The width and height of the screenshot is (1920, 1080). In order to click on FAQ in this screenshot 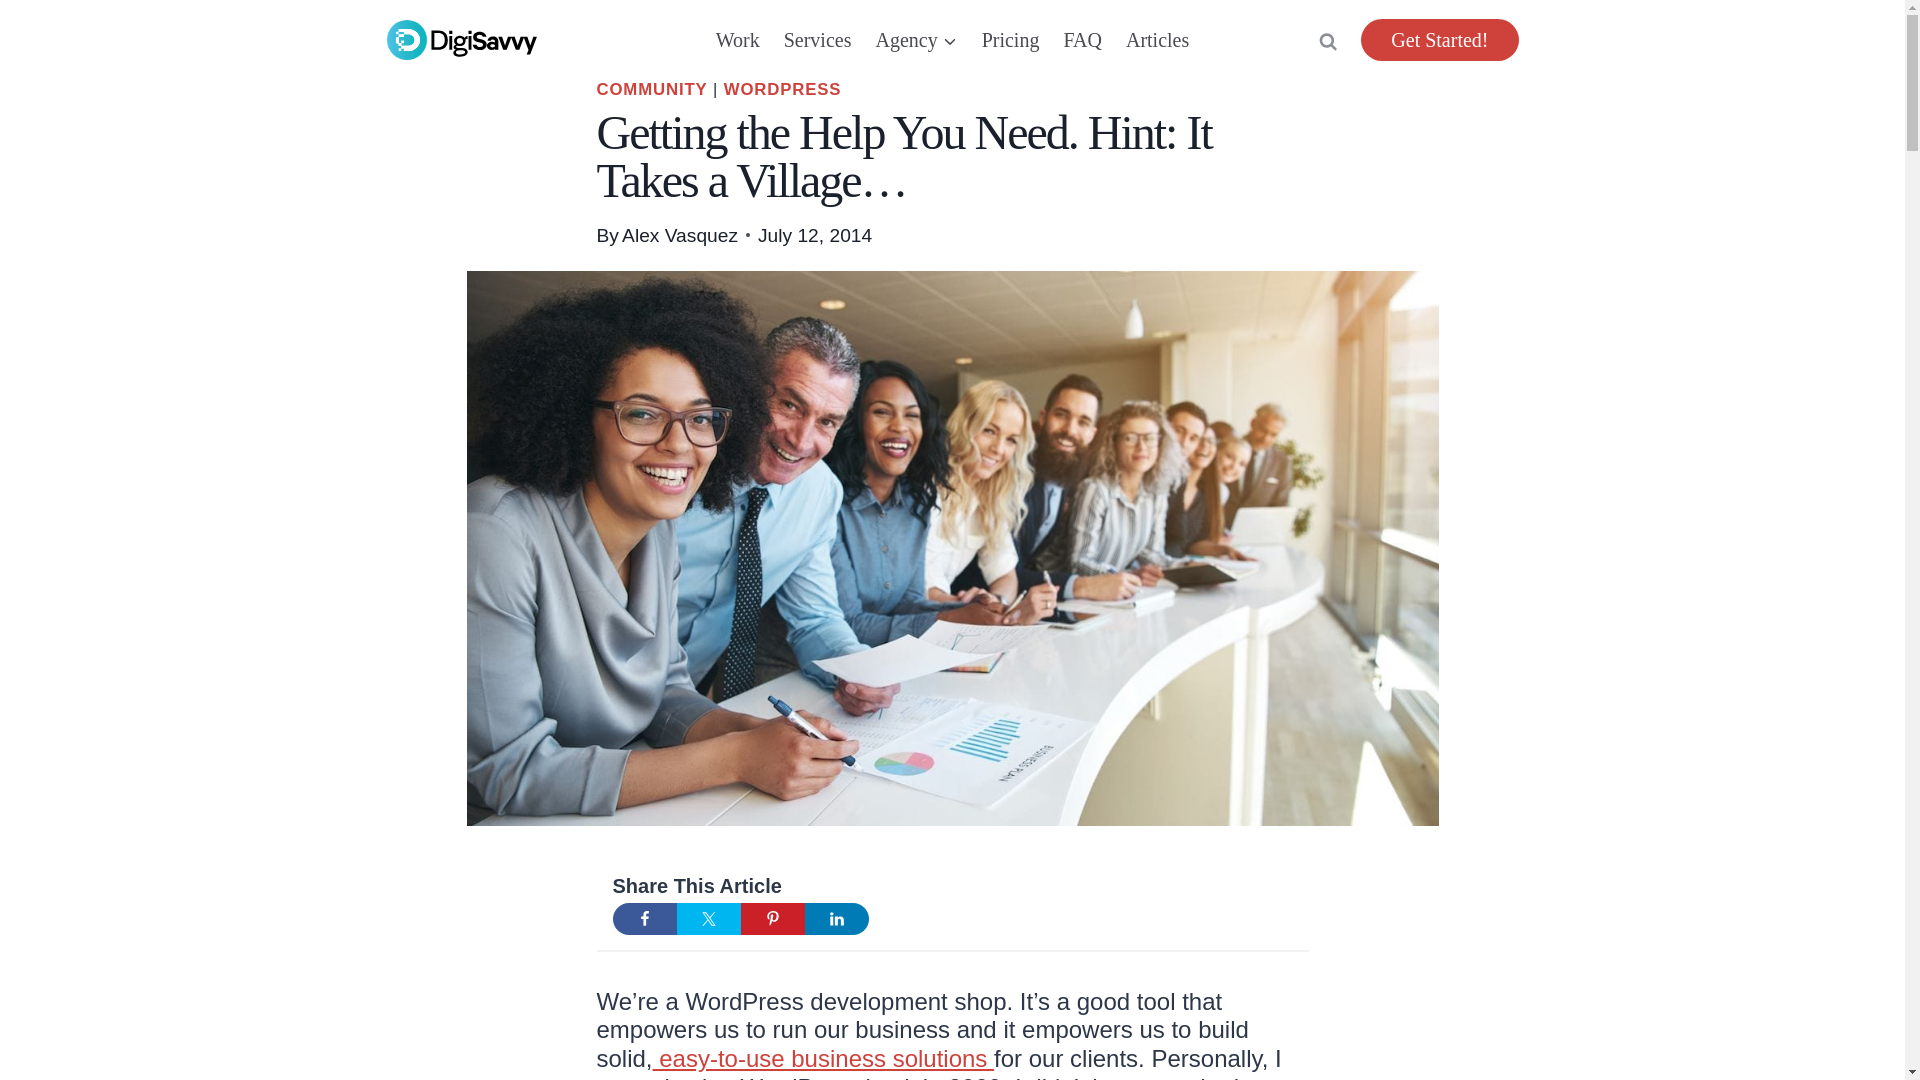, I will do `click(1082, 40)`.